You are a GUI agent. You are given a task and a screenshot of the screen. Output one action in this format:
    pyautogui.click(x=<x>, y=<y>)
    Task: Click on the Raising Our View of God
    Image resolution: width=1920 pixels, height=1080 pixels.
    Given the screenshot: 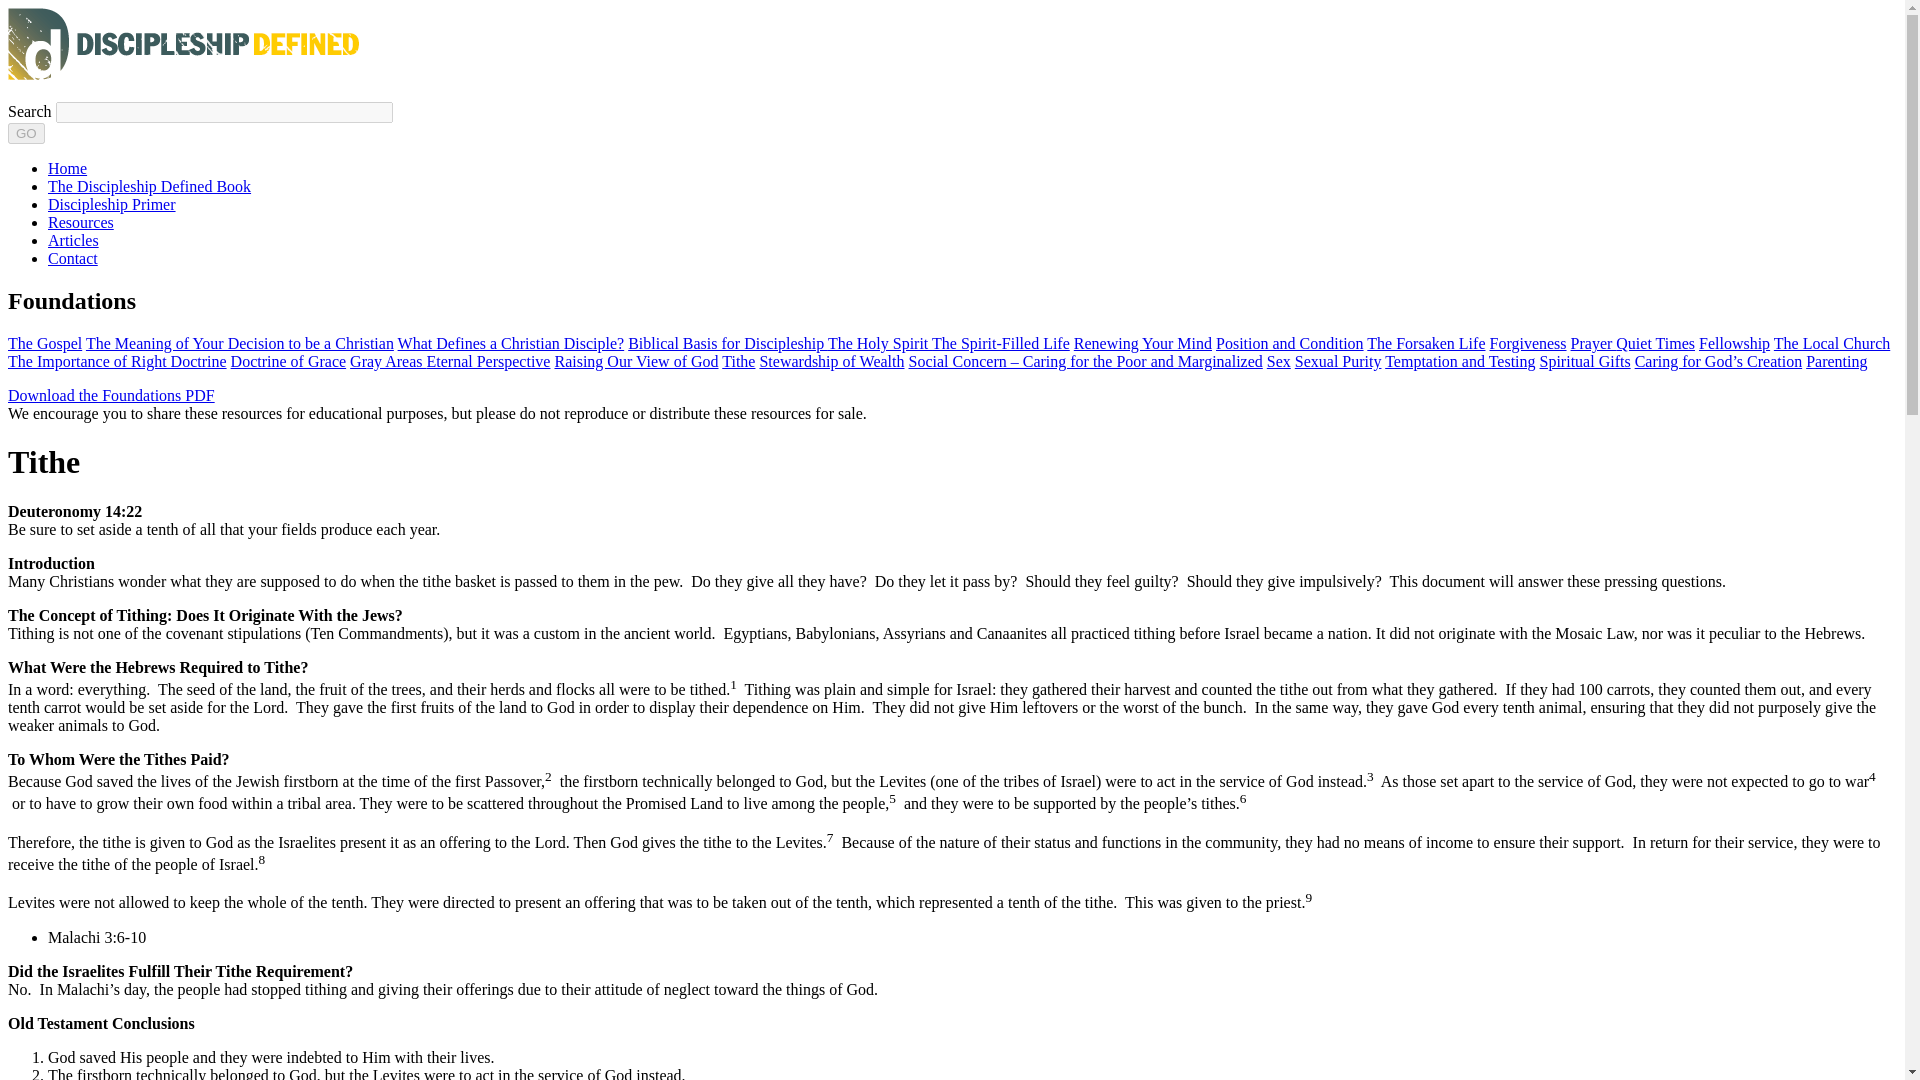 What is the action you would take?
    pyautogui.click(x=636, y=362)
    